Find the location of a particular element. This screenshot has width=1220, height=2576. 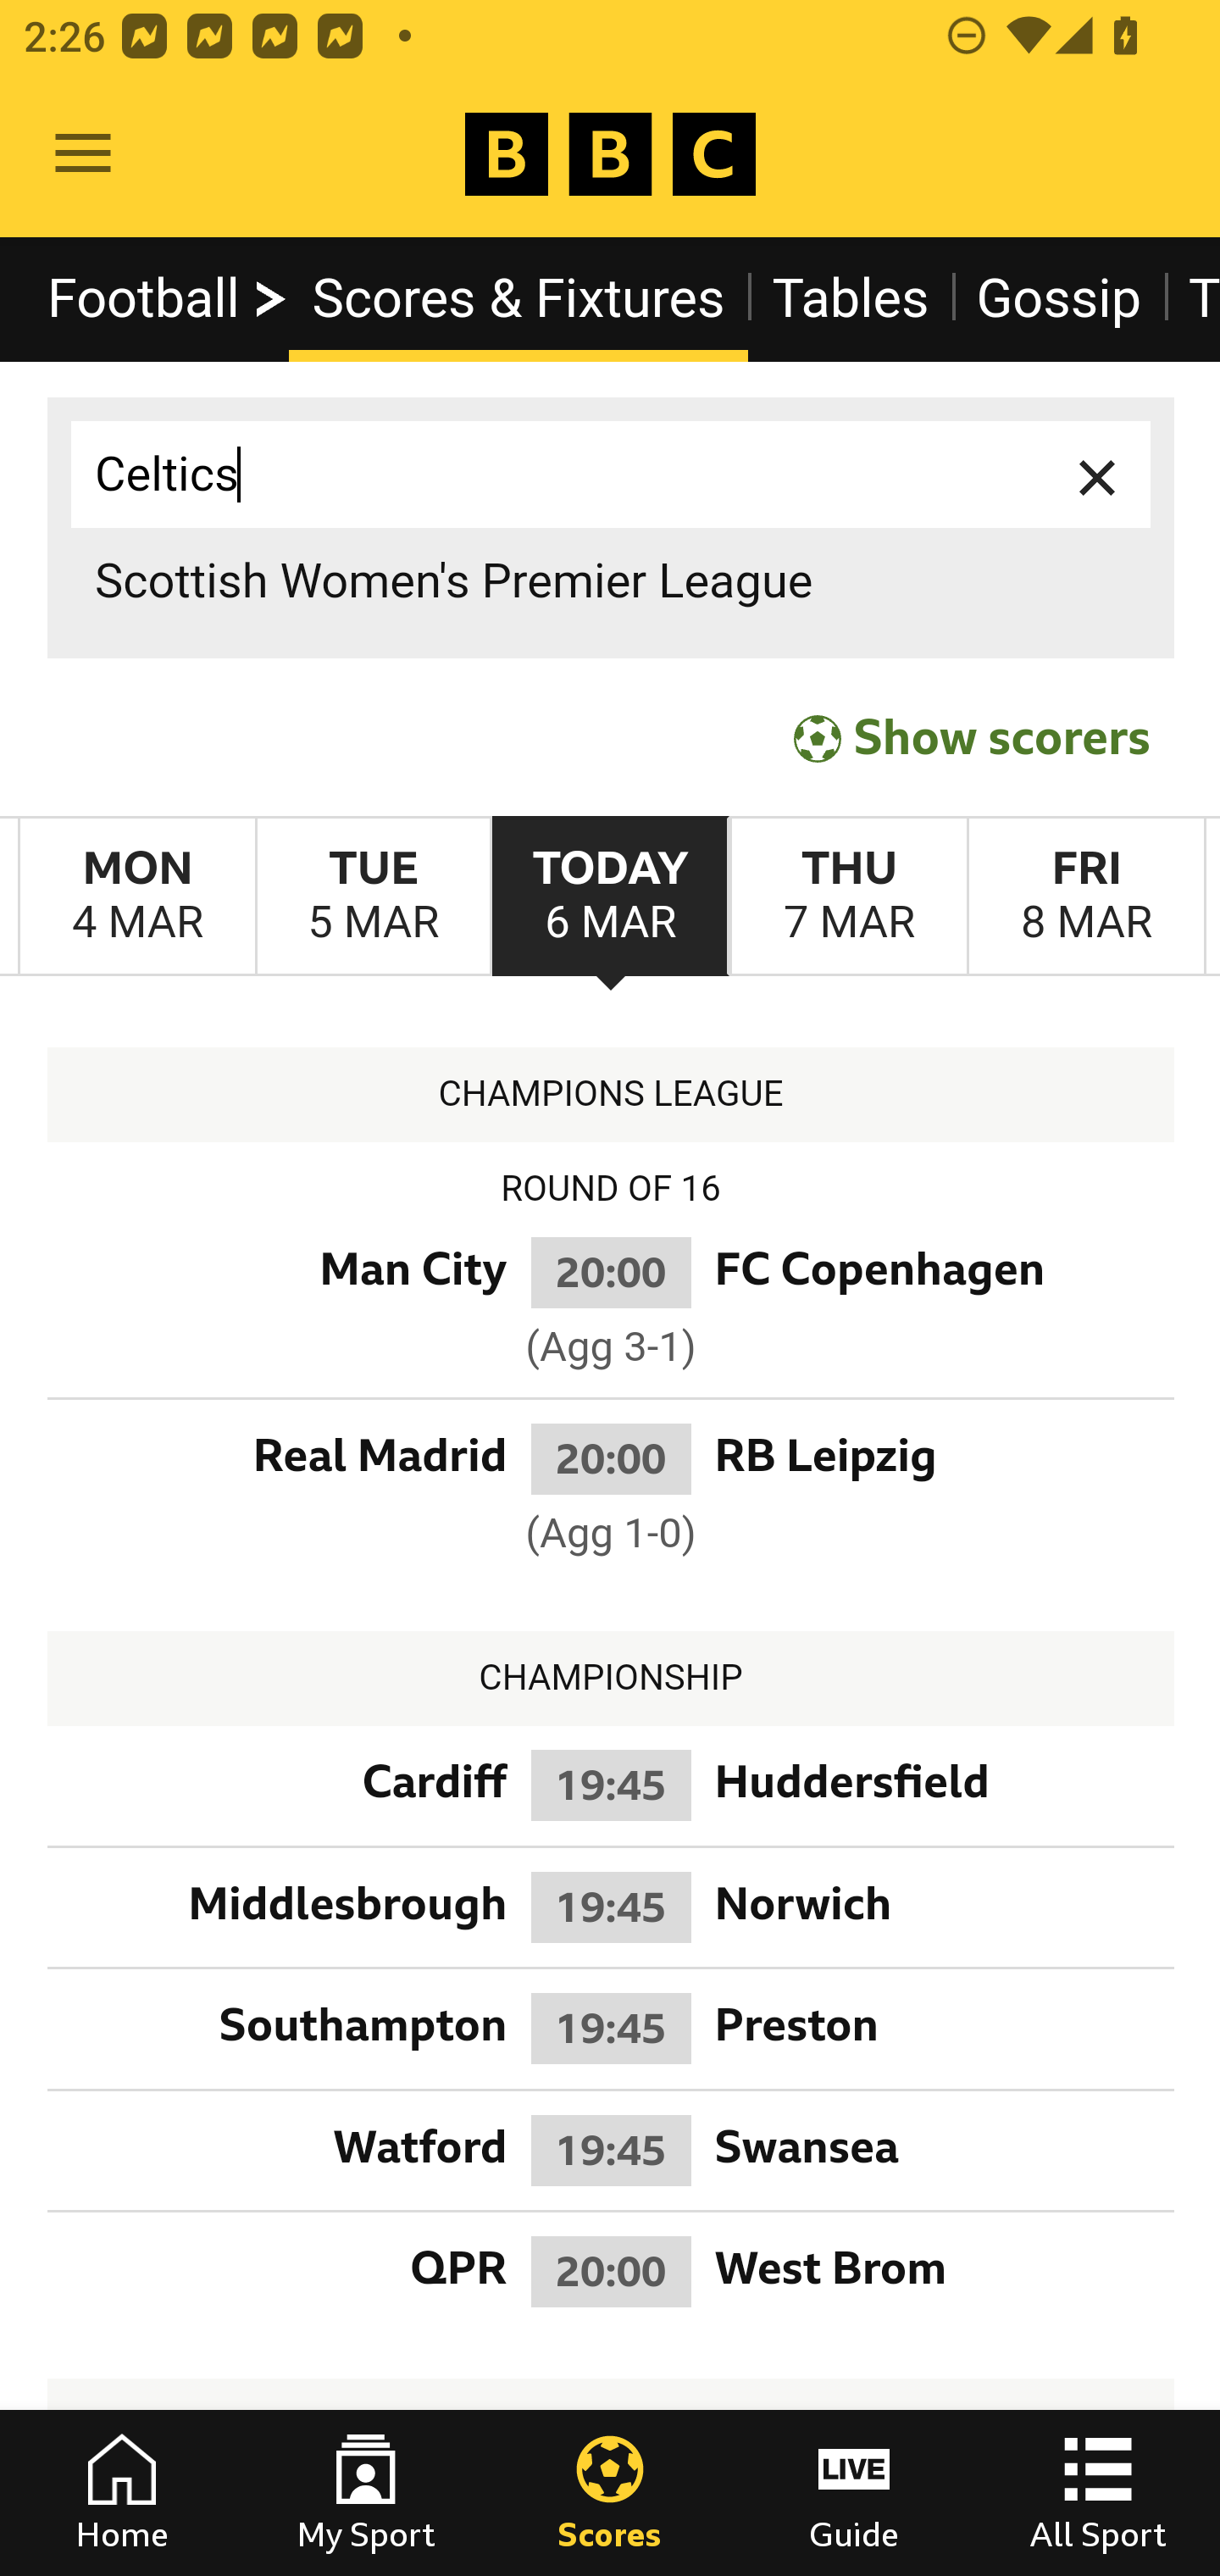

FridayMarch 8th Friday March 8th is located at coordinates (1086, 897).